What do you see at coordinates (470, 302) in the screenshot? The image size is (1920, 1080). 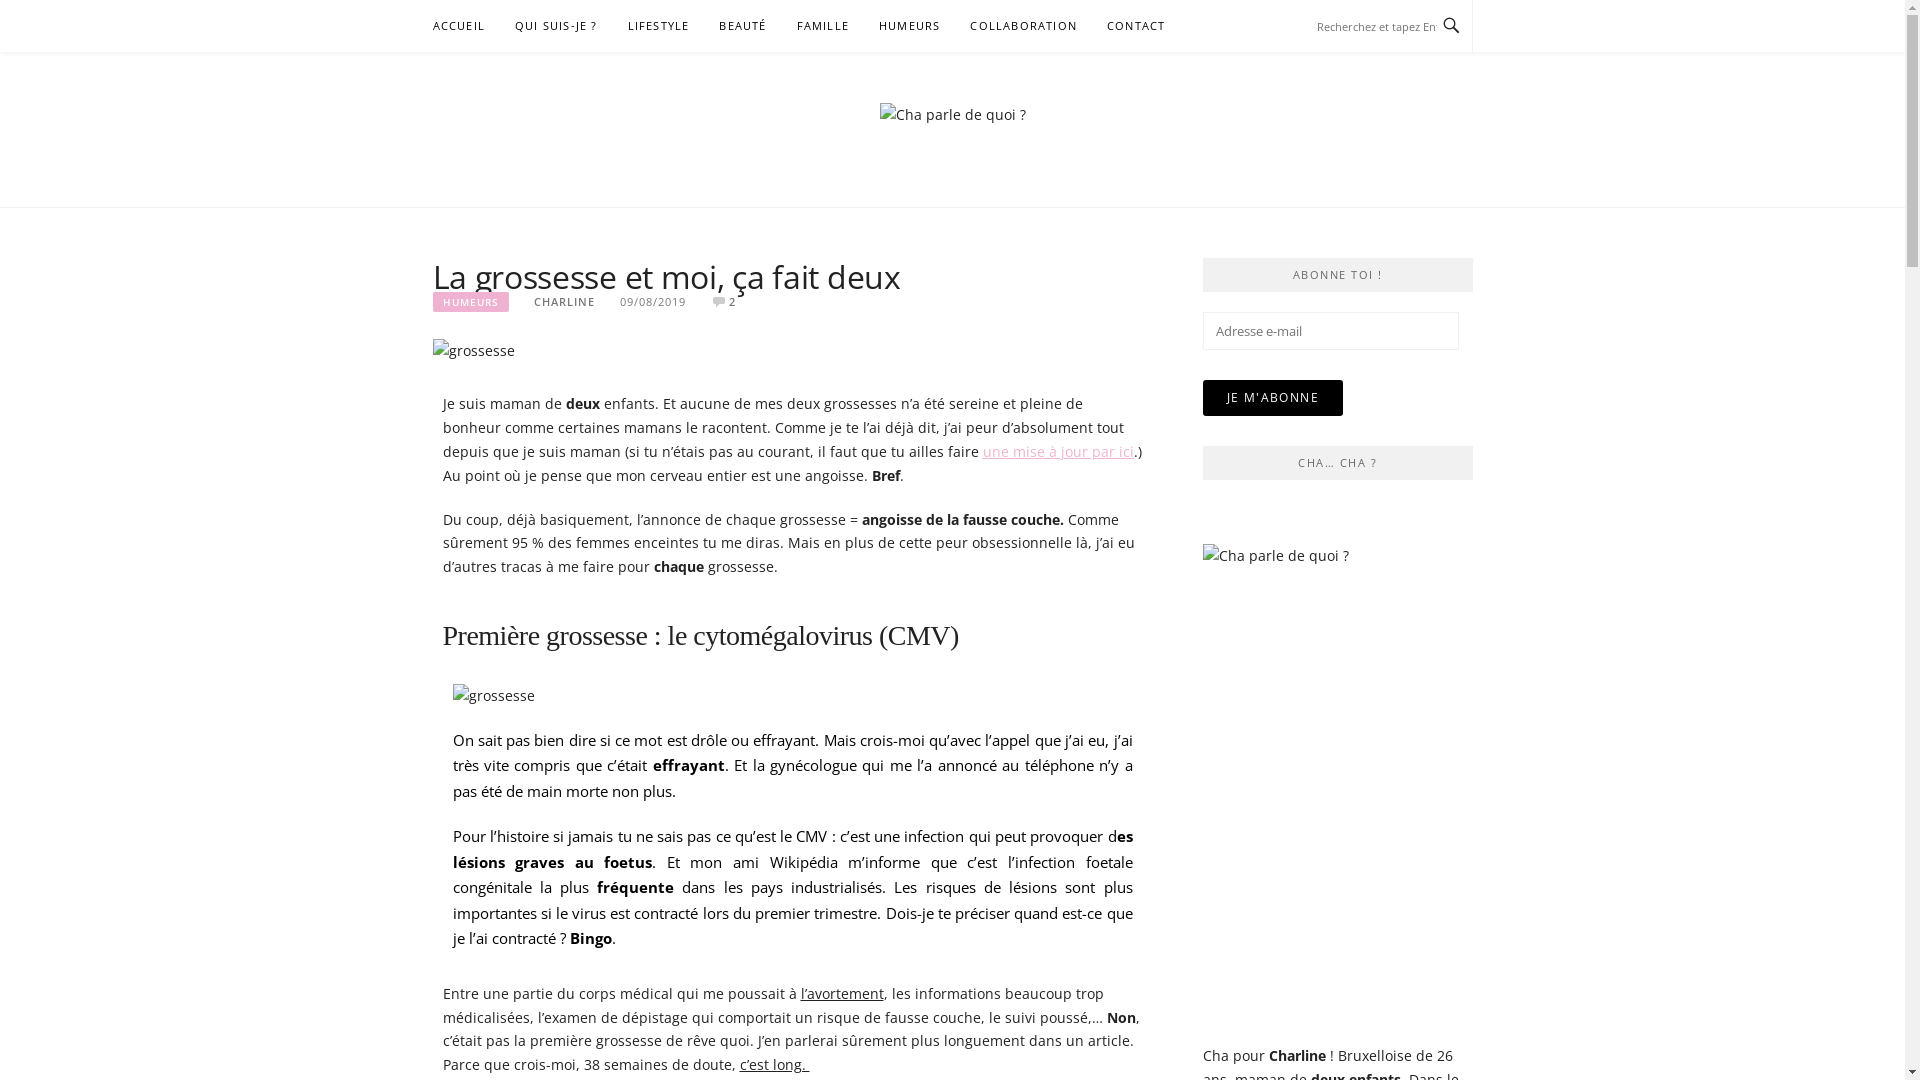 I see `HUMEURS` at bounding box center [470, 302].